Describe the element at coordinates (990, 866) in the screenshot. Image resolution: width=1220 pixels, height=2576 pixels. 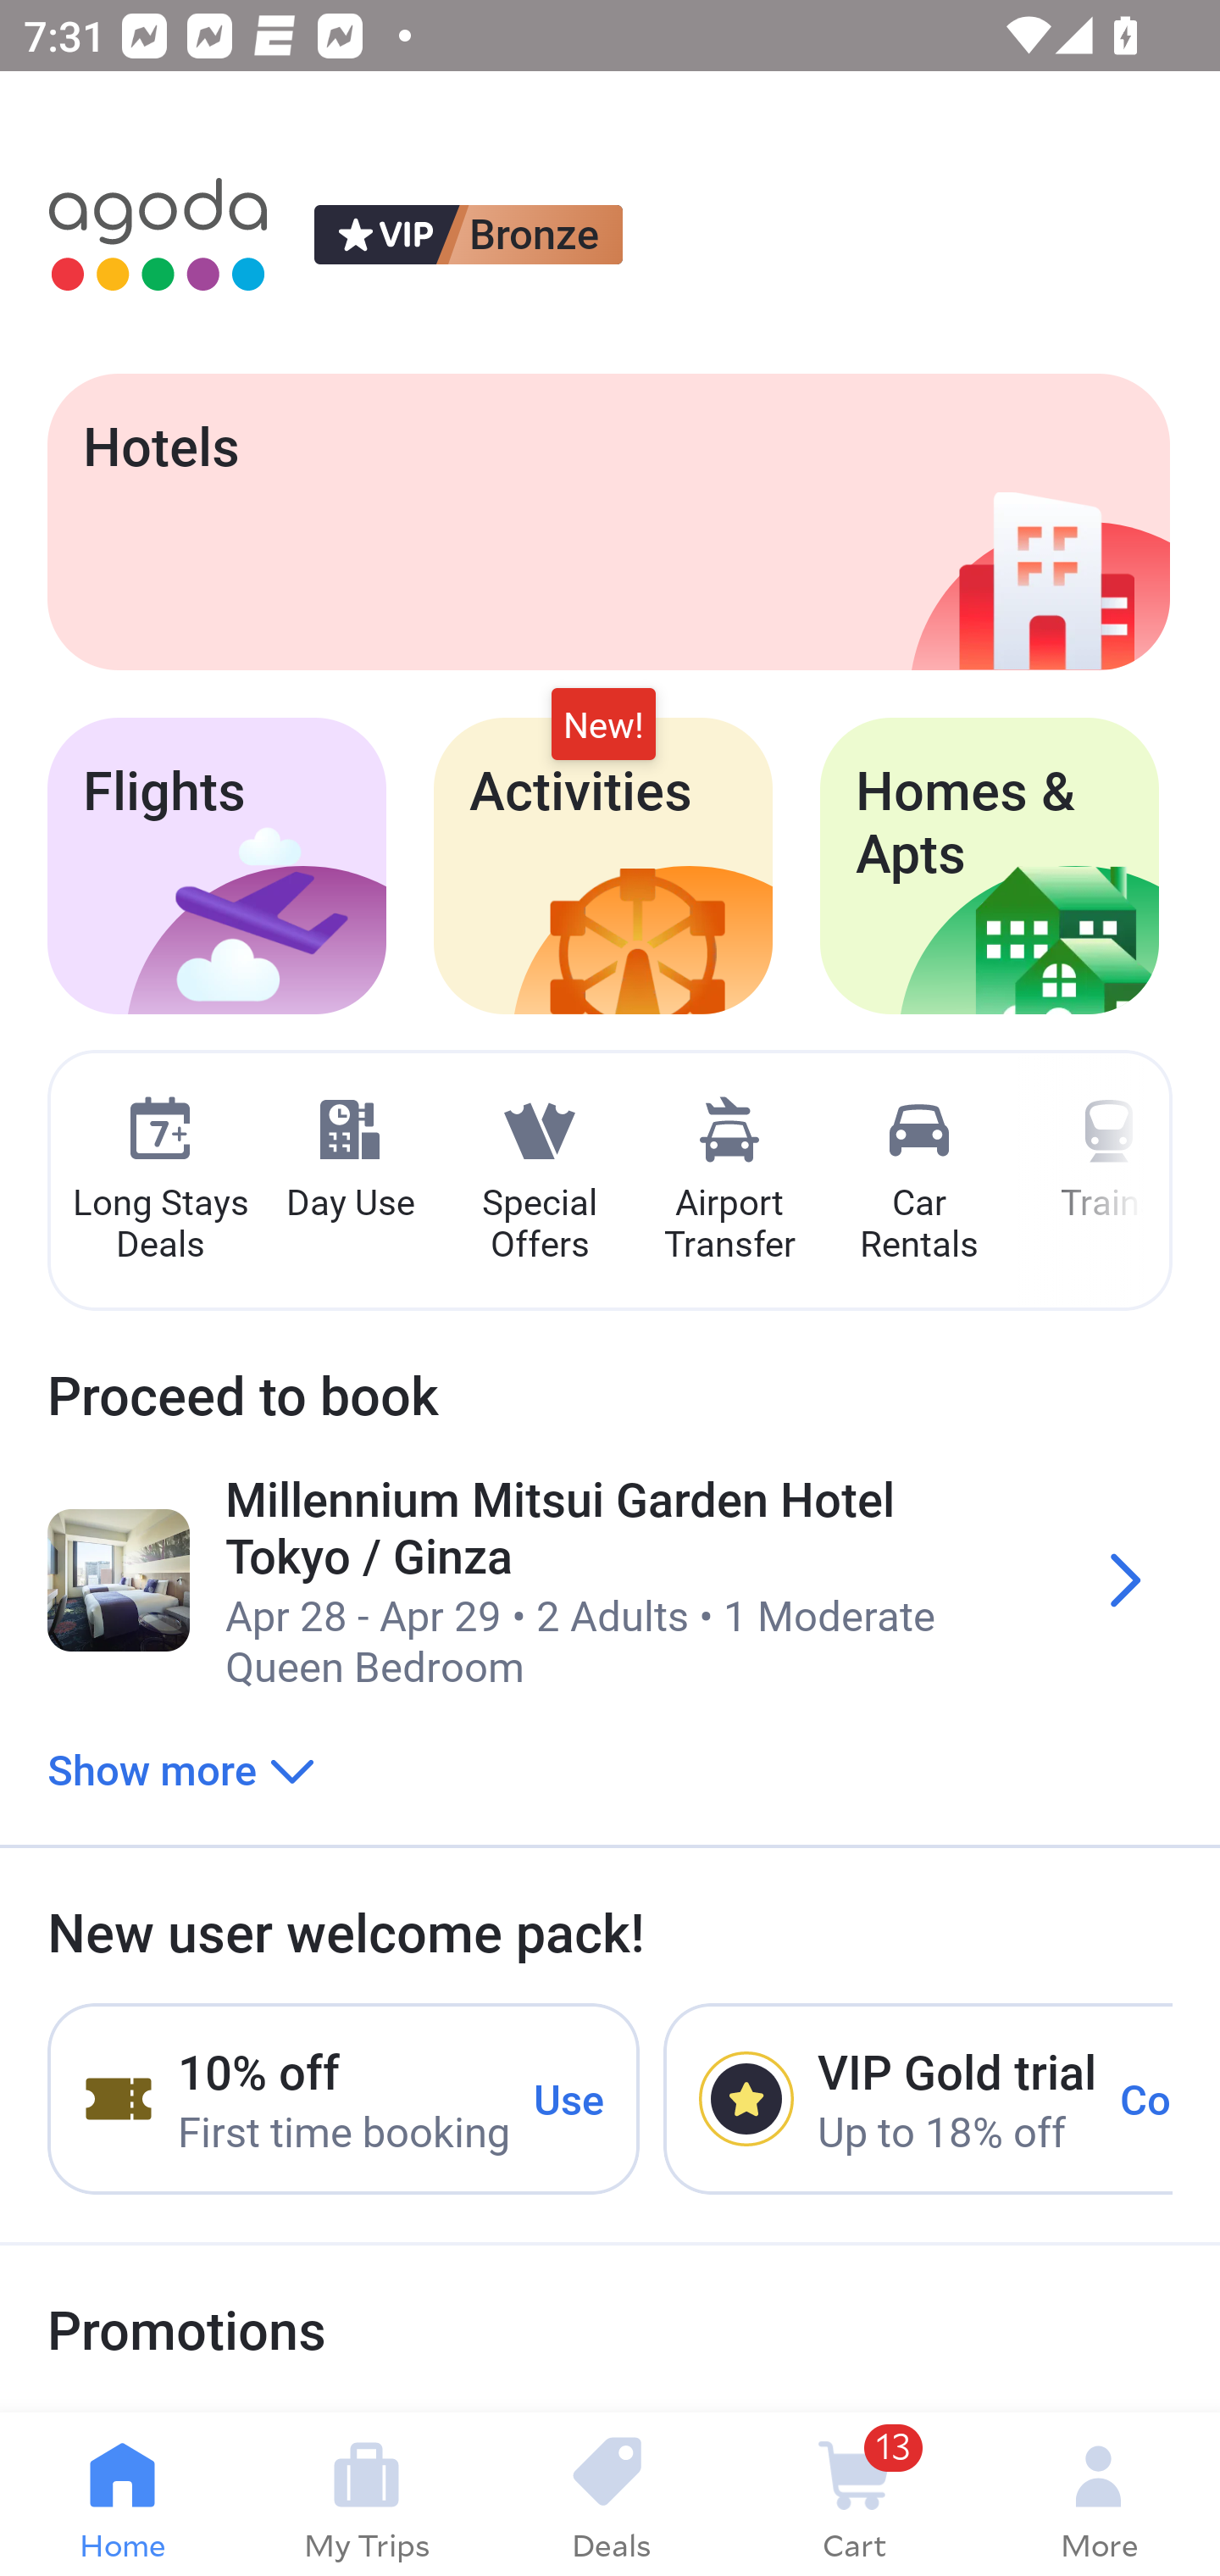
I see `Homes & Apts` at that location.